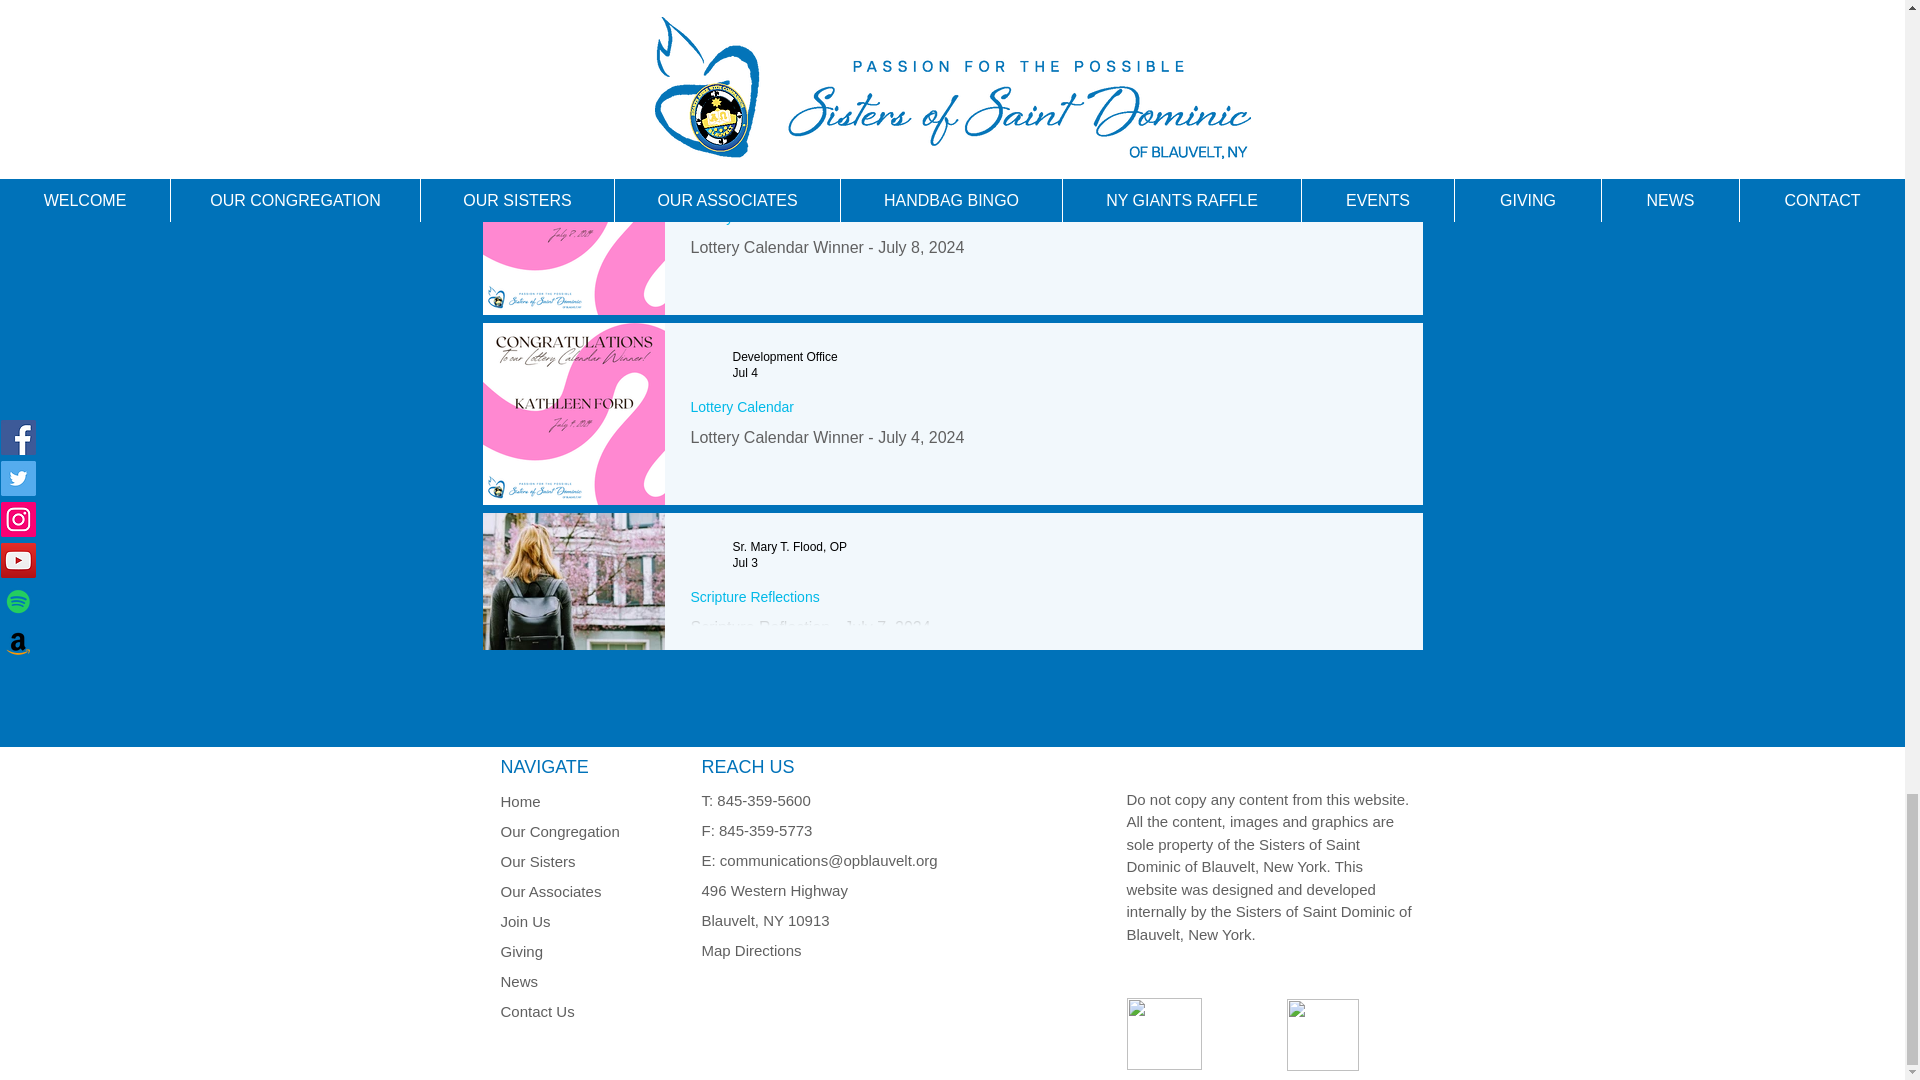  I want to click on Development Office, so click(784, 356).